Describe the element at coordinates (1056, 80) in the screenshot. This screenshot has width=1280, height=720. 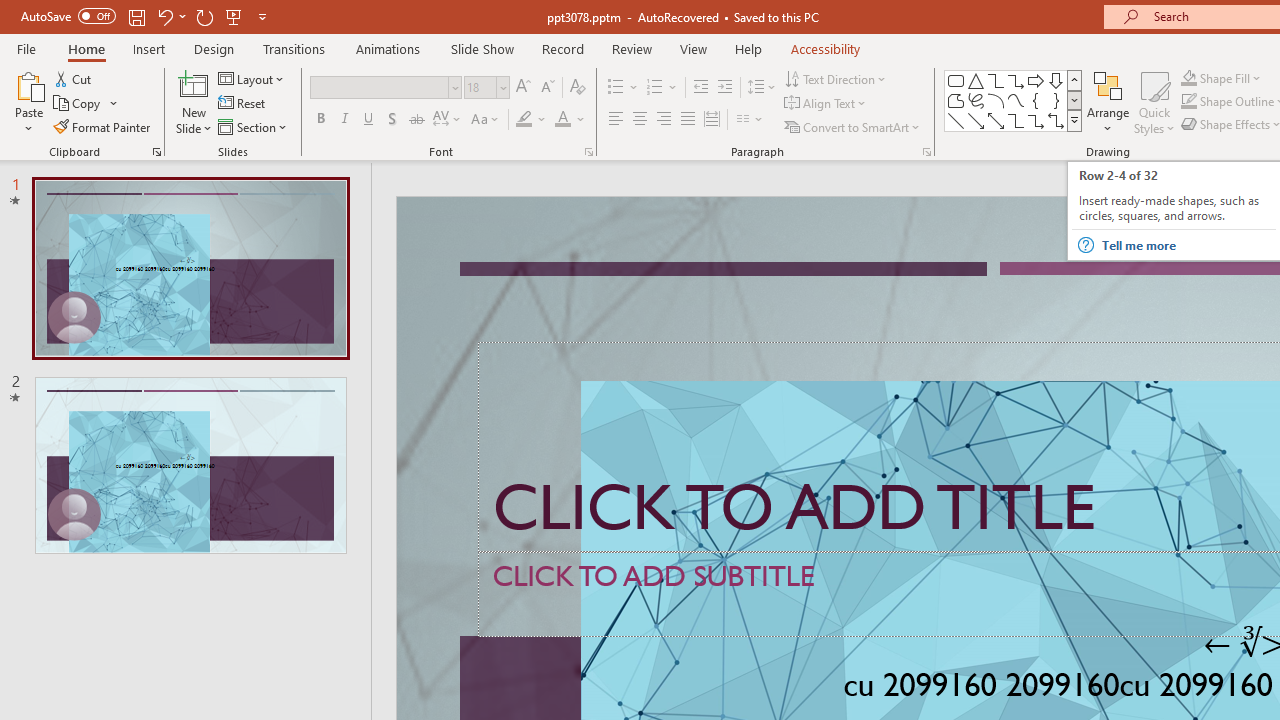
I see `Arrow: Down` at that location.